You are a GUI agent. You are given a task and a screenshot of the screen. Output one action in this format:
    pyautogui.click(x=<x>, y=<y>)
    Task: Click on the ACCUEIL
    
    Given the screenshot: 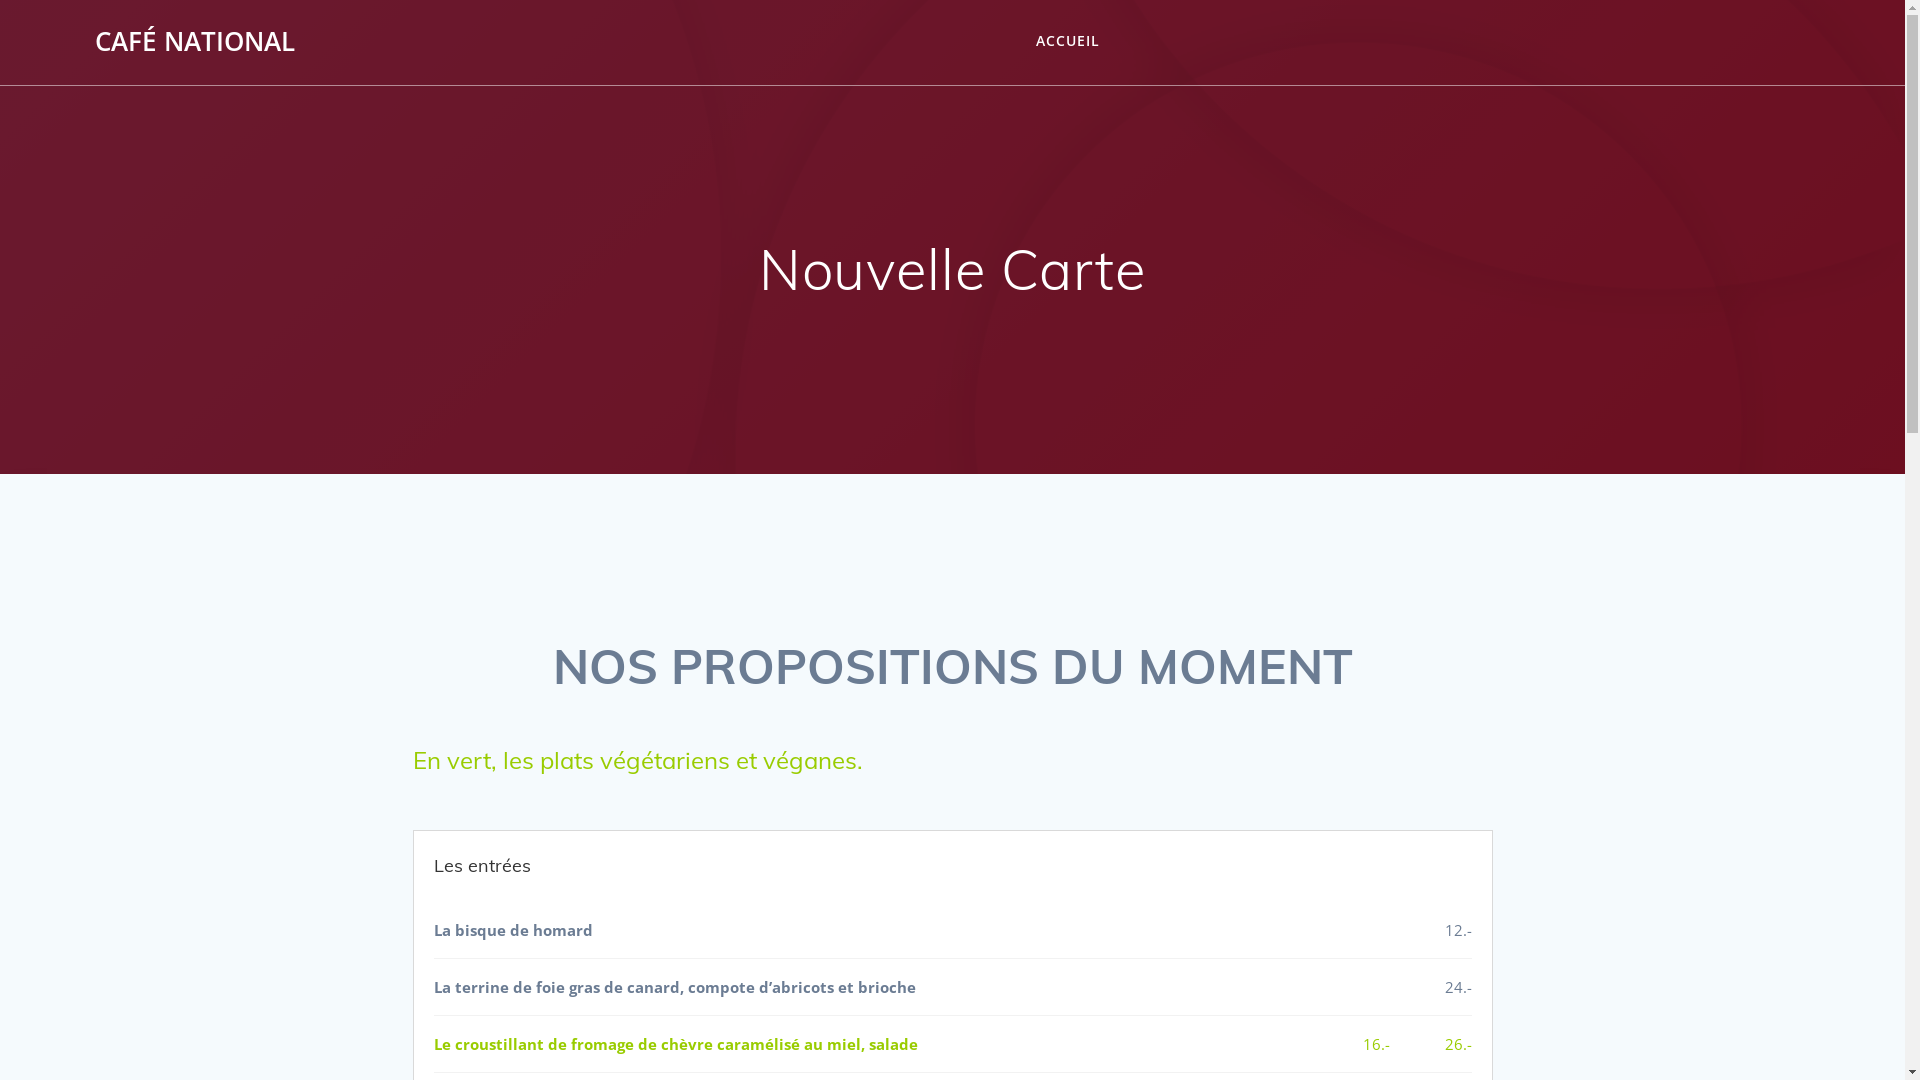 What is the action you would take?
    pyautogui.click(x=1068, y=42)
    